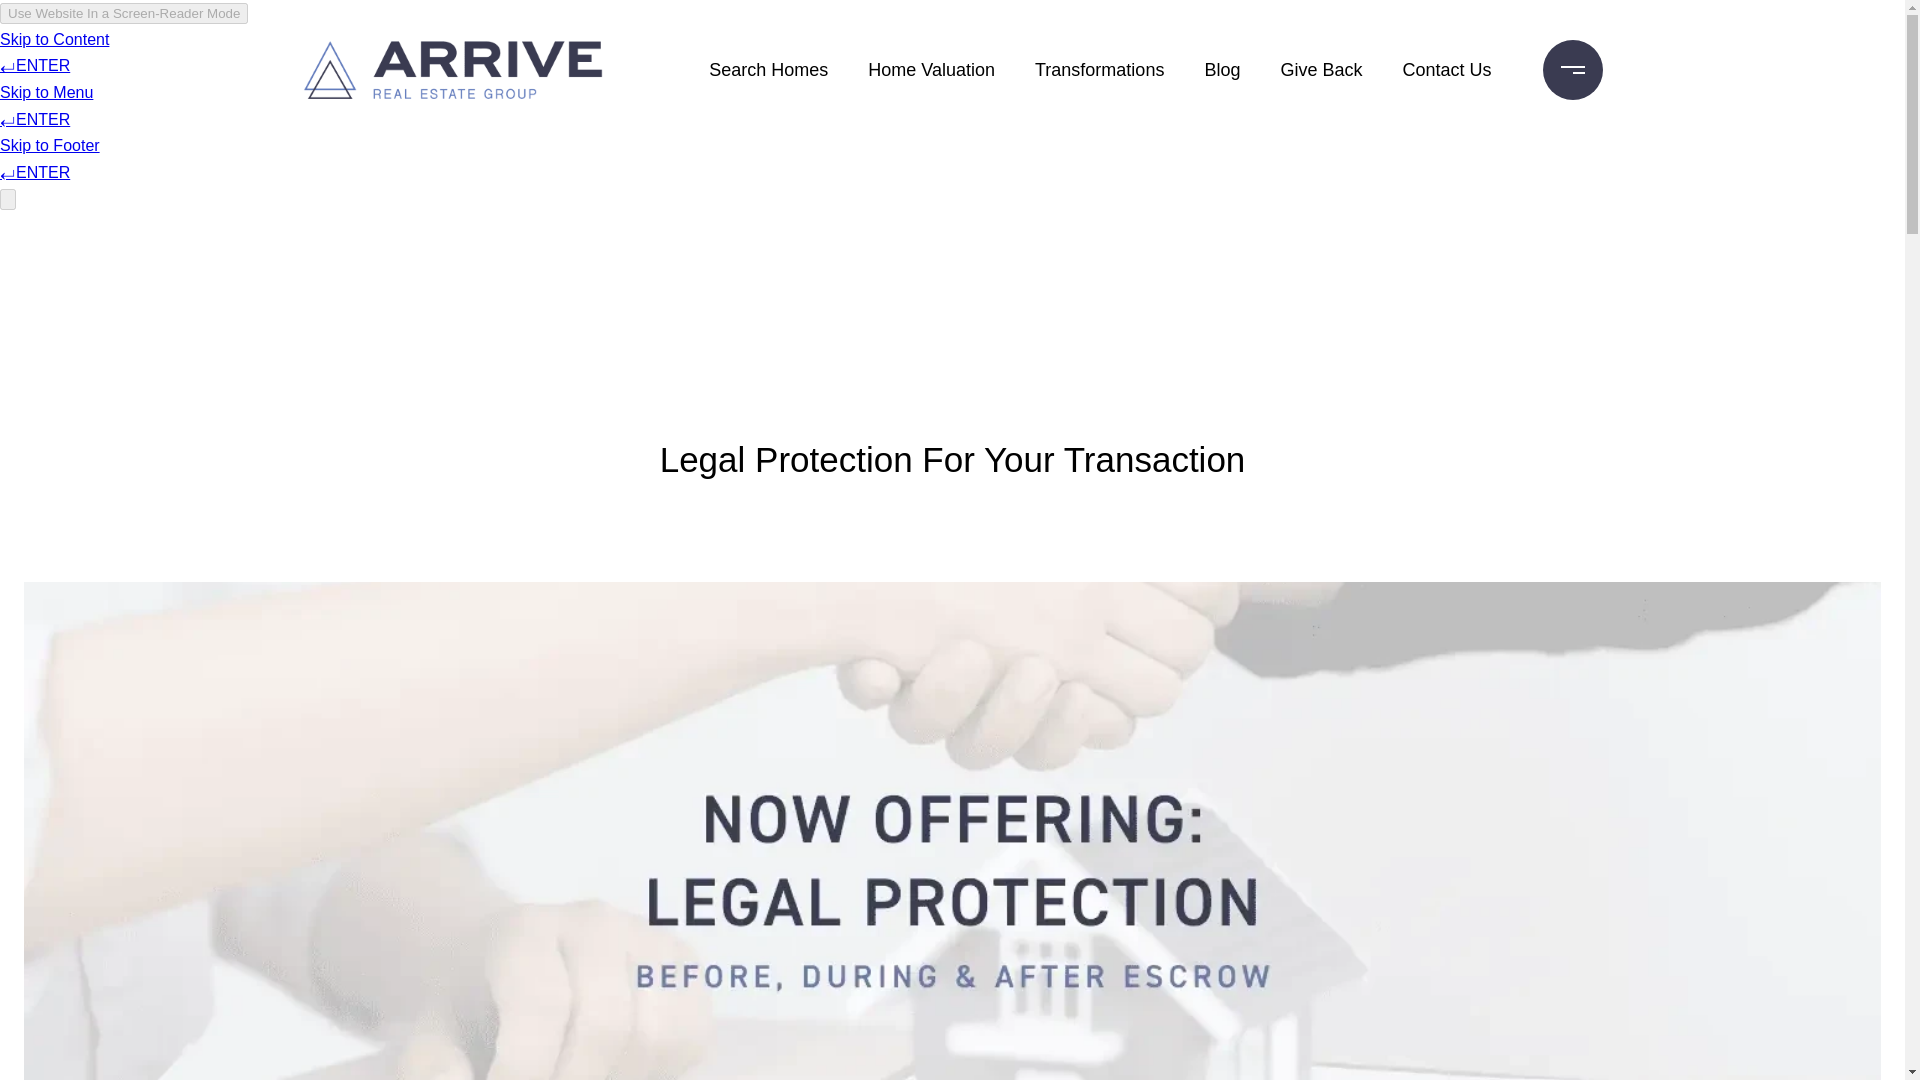 The height and width of the screenshot is (1080, 1920). I want to click on Home Valuation, so click(931, 69).